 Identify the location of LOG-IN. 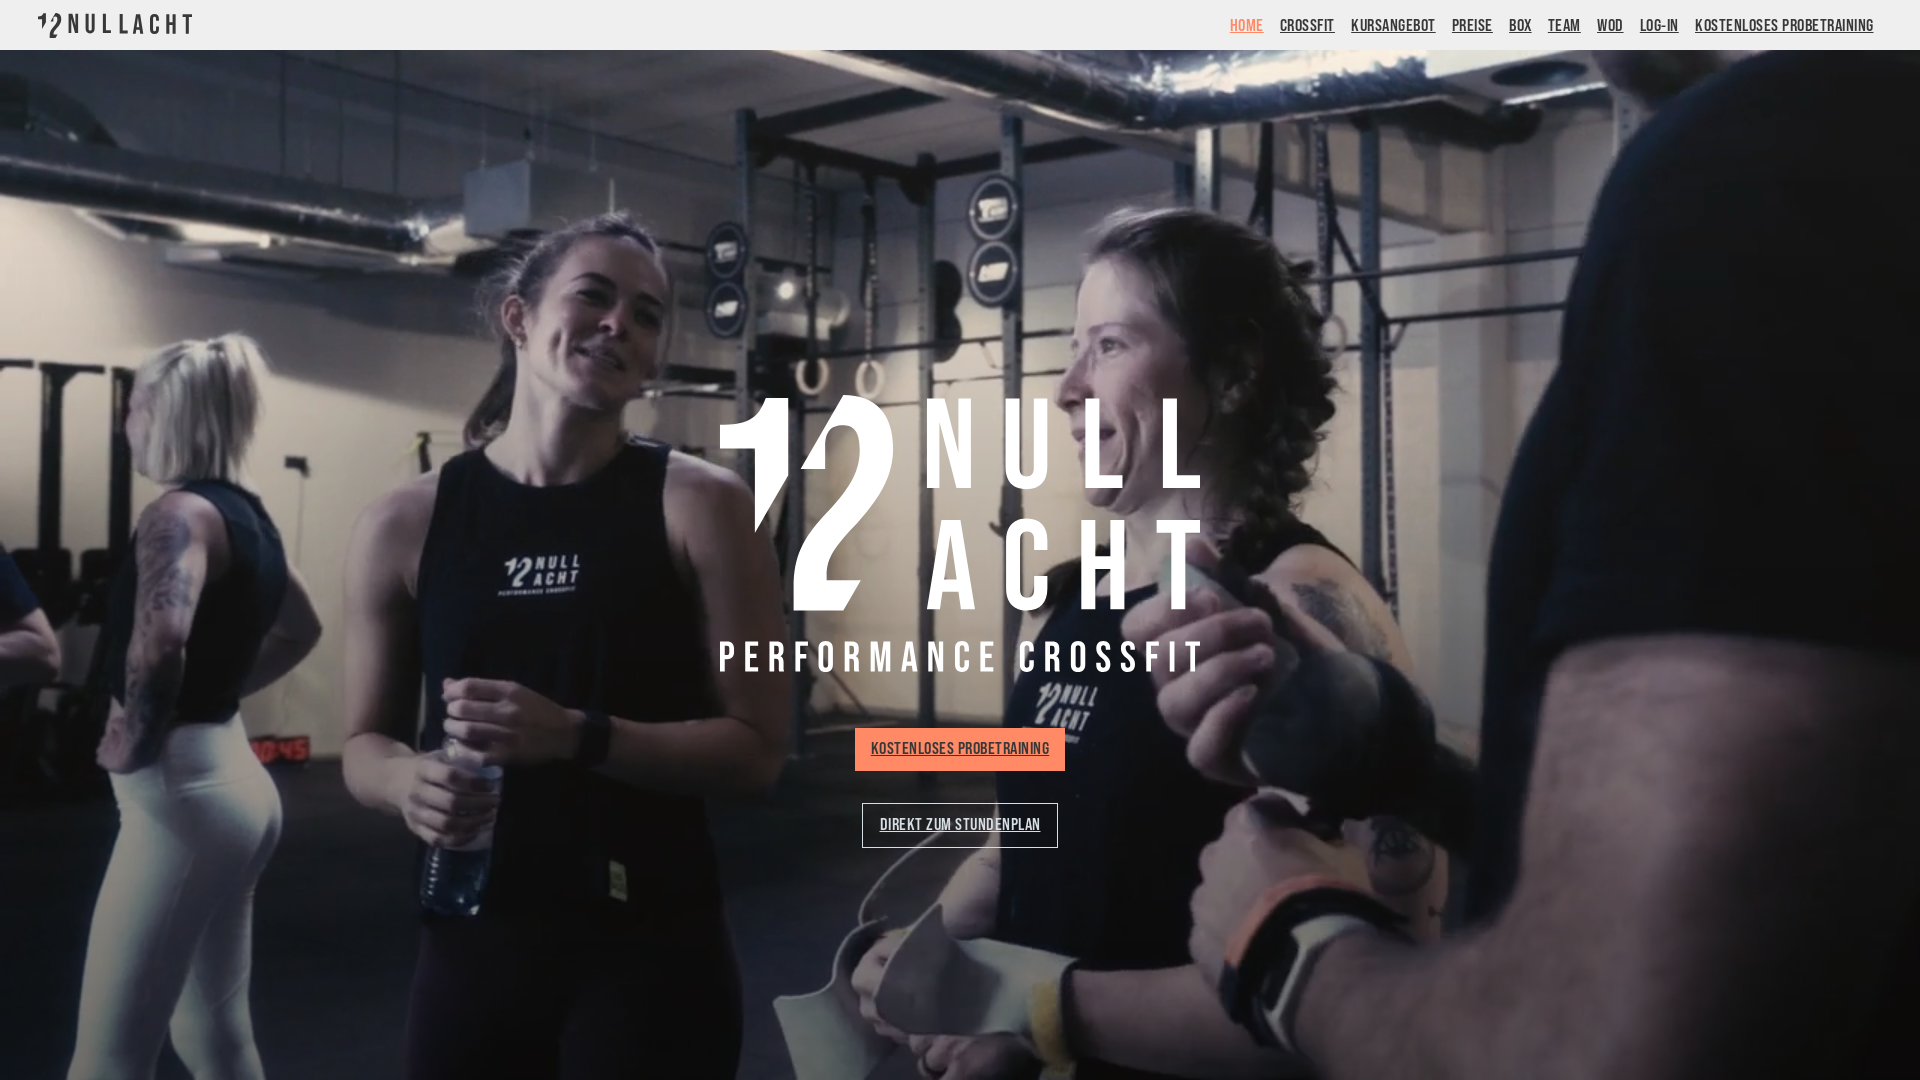
(1660, 25).